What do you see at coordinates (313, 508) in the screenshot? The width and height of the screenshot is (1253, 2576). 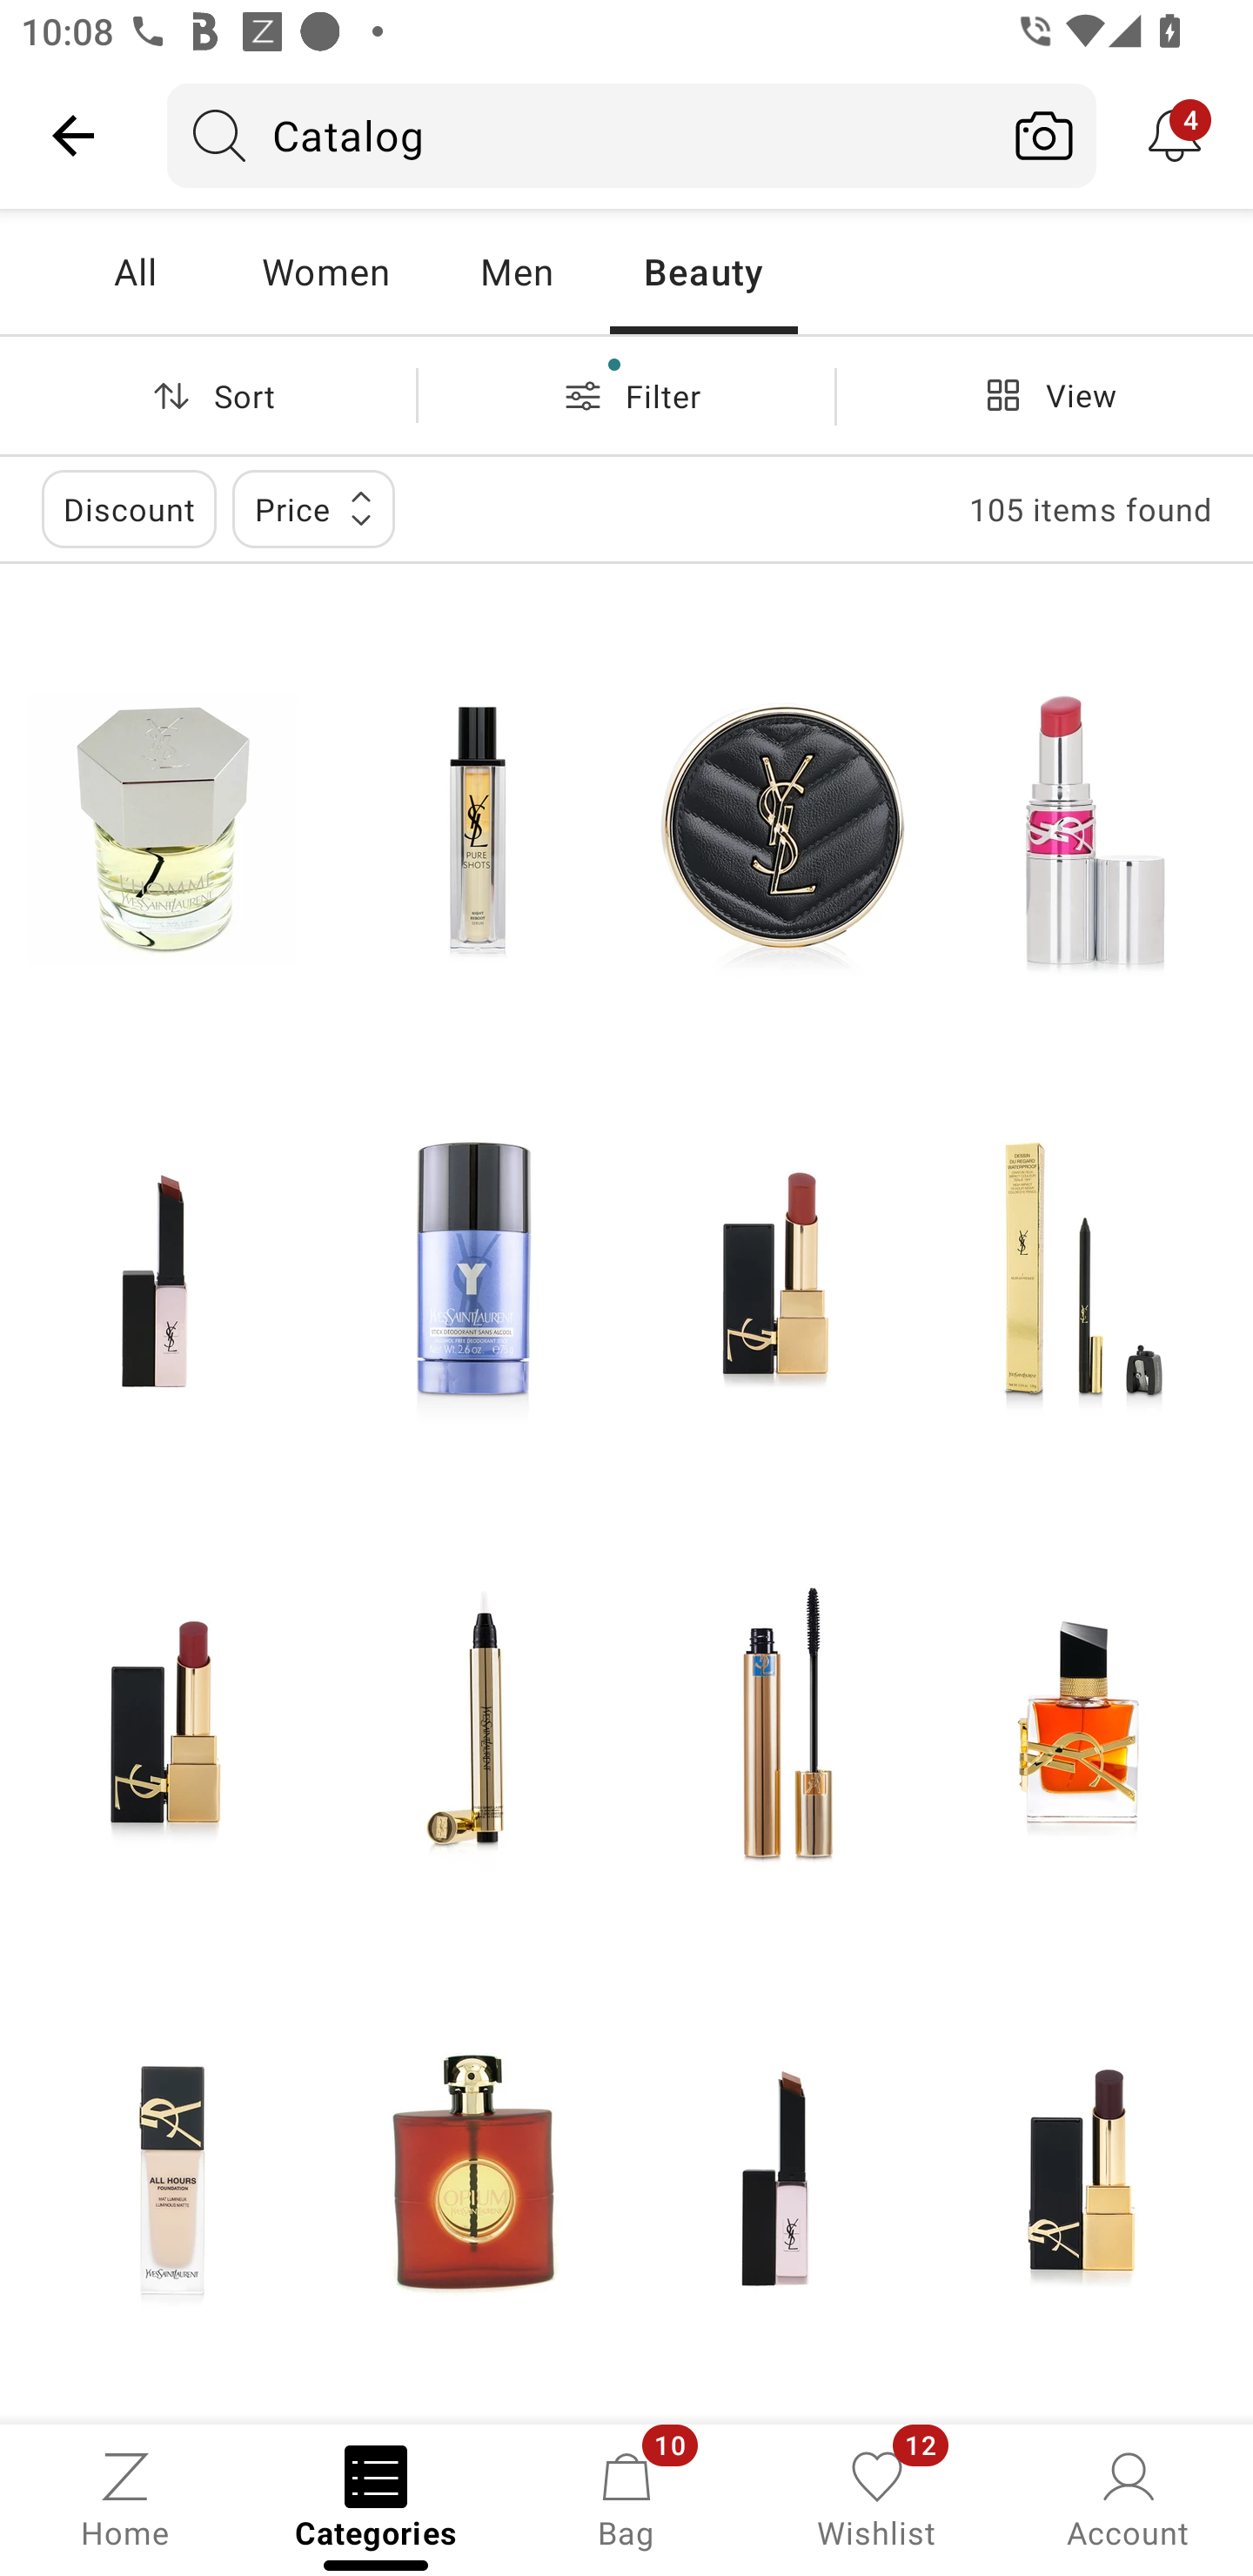 I see `Price` at bounding box center [313, 508].